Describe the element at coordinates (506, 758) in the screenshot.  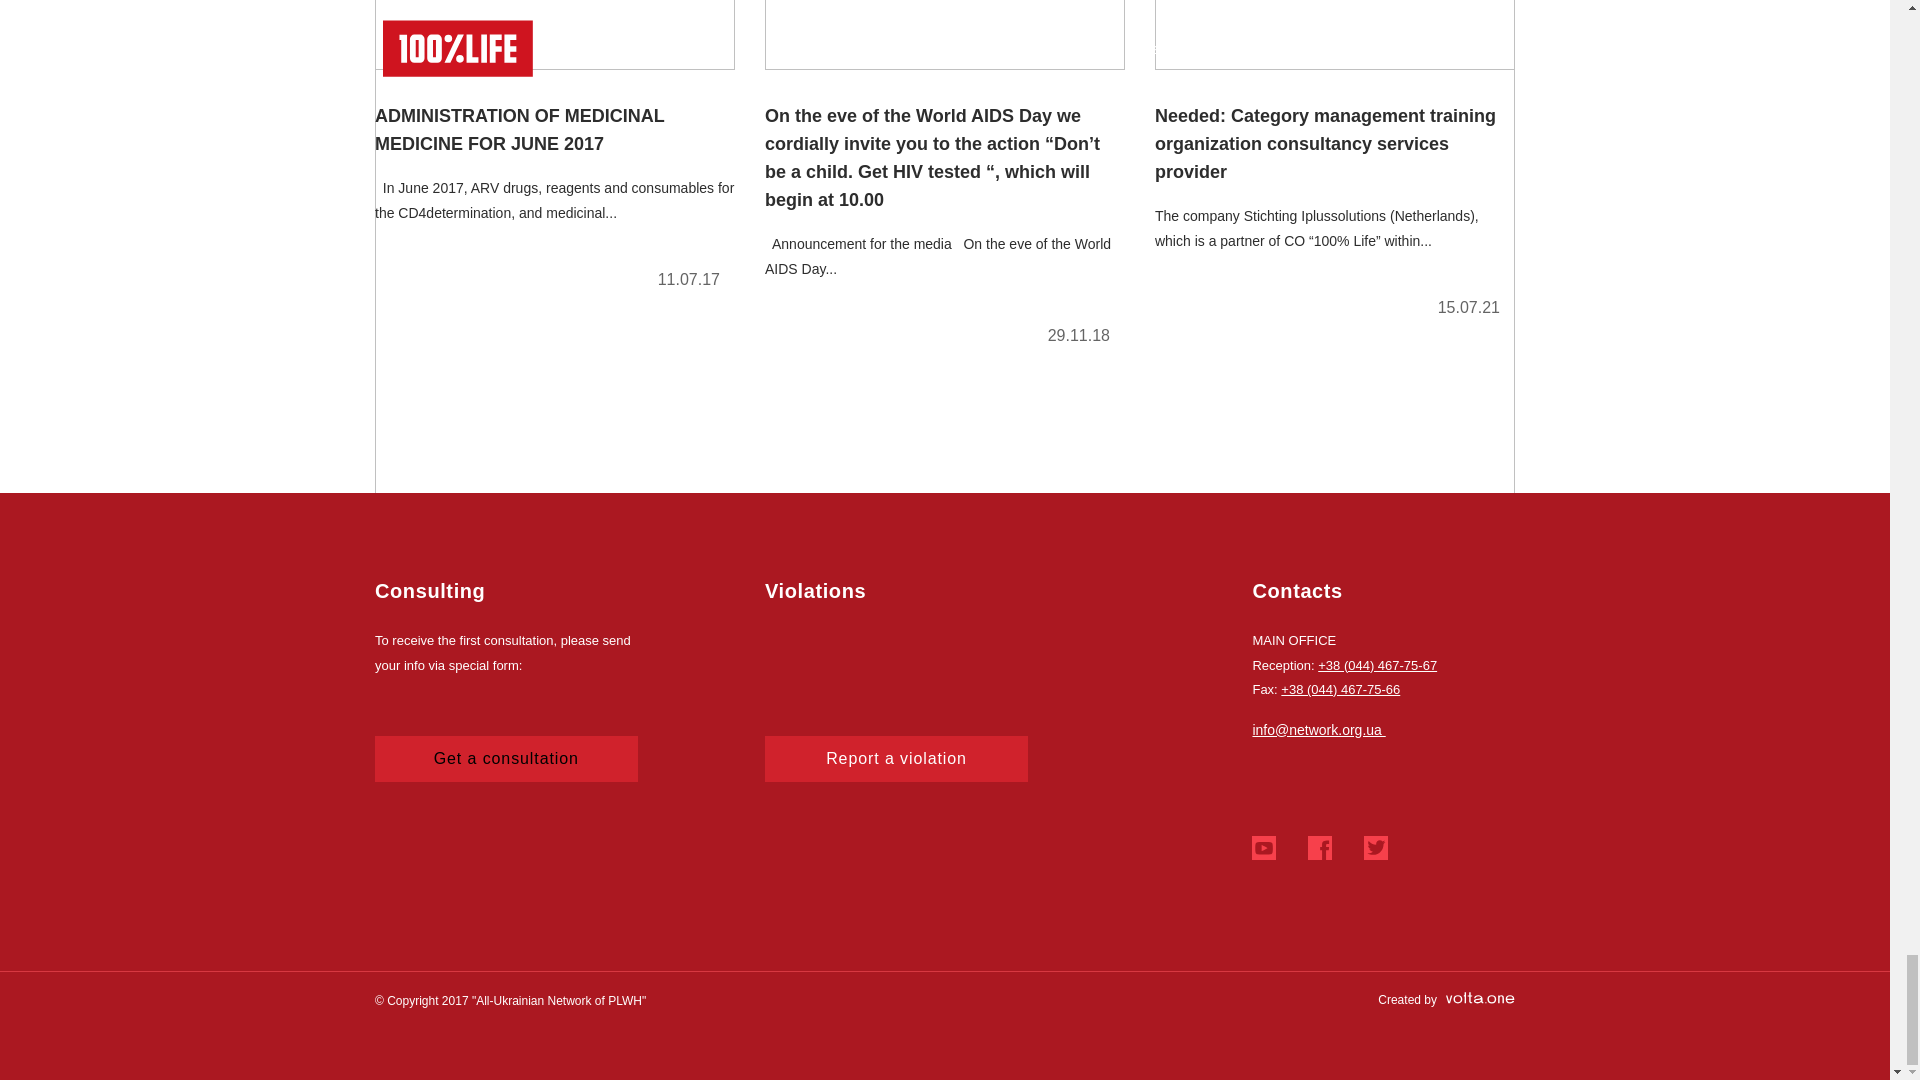
I see `Get a consultation` at that location.